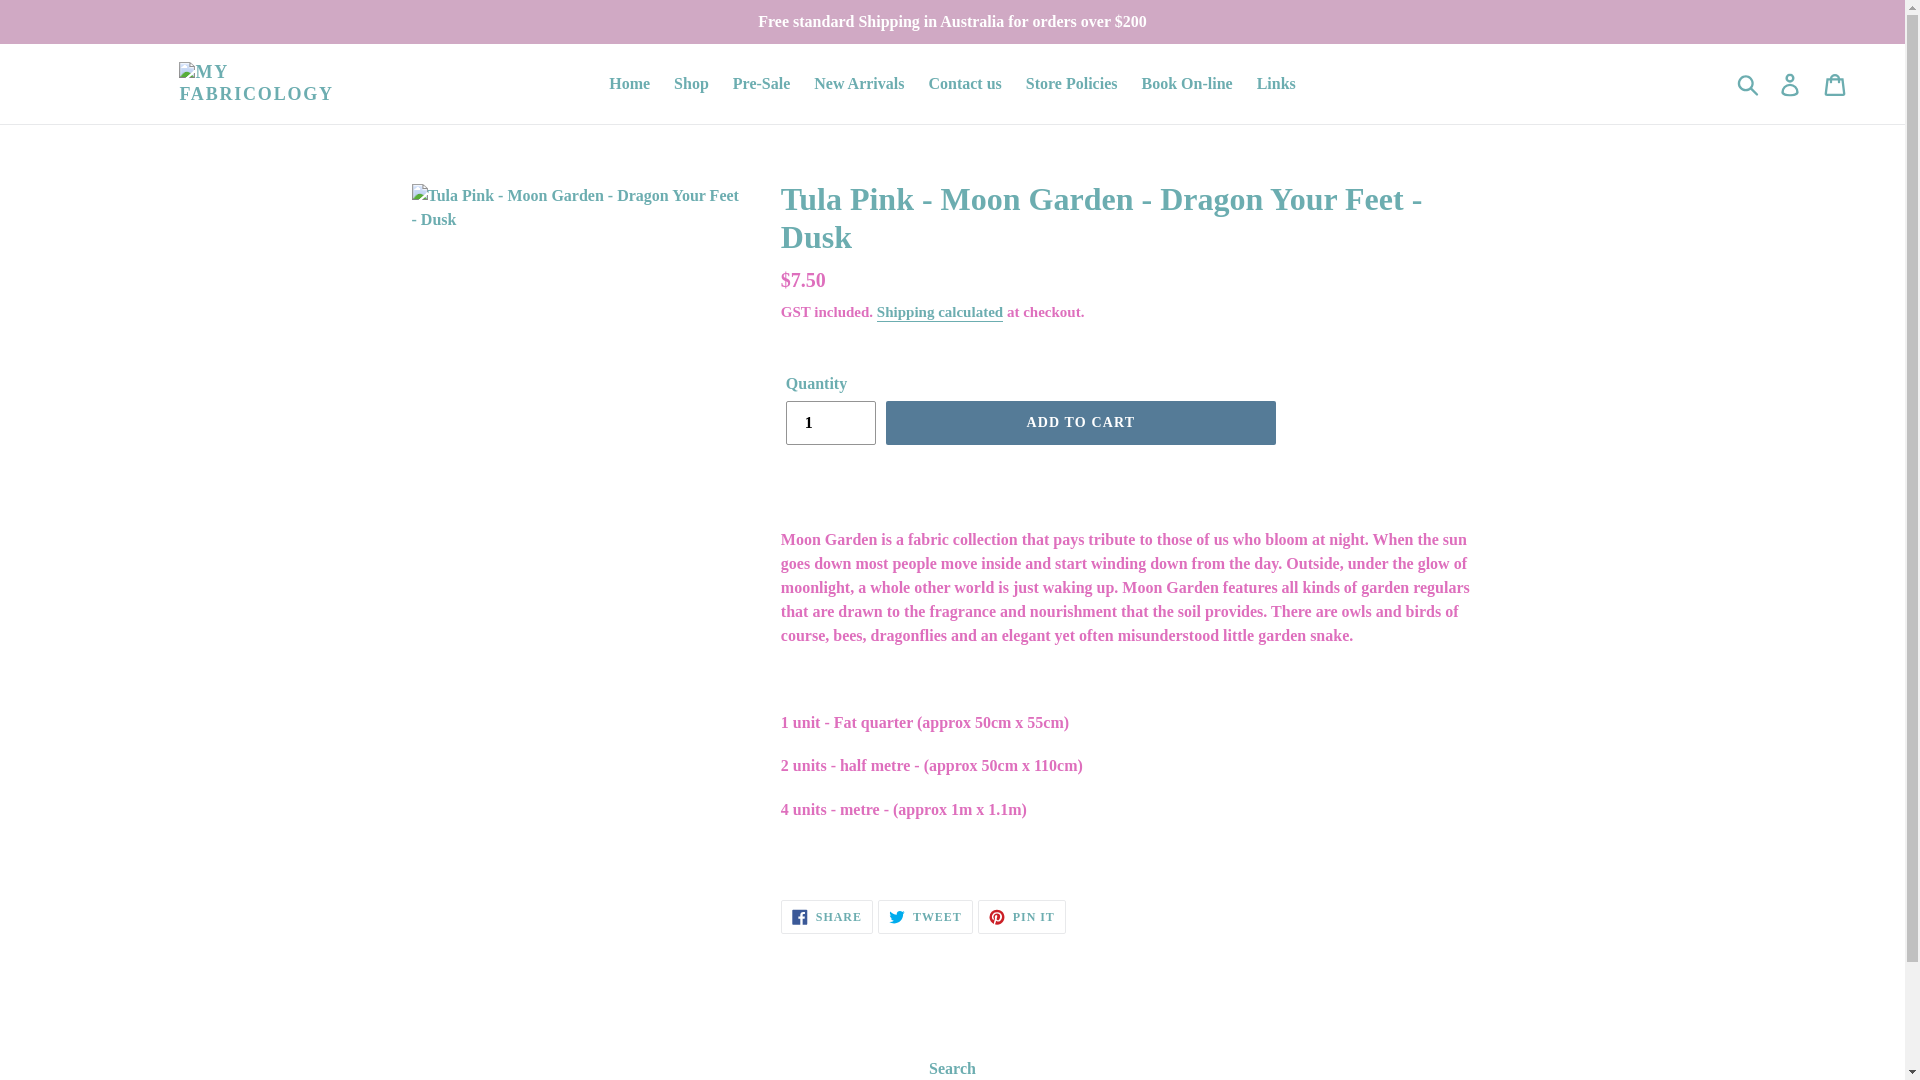  Describe the element at coordinates (1749, 83) in the screenshot. I see `Submit` at that location.